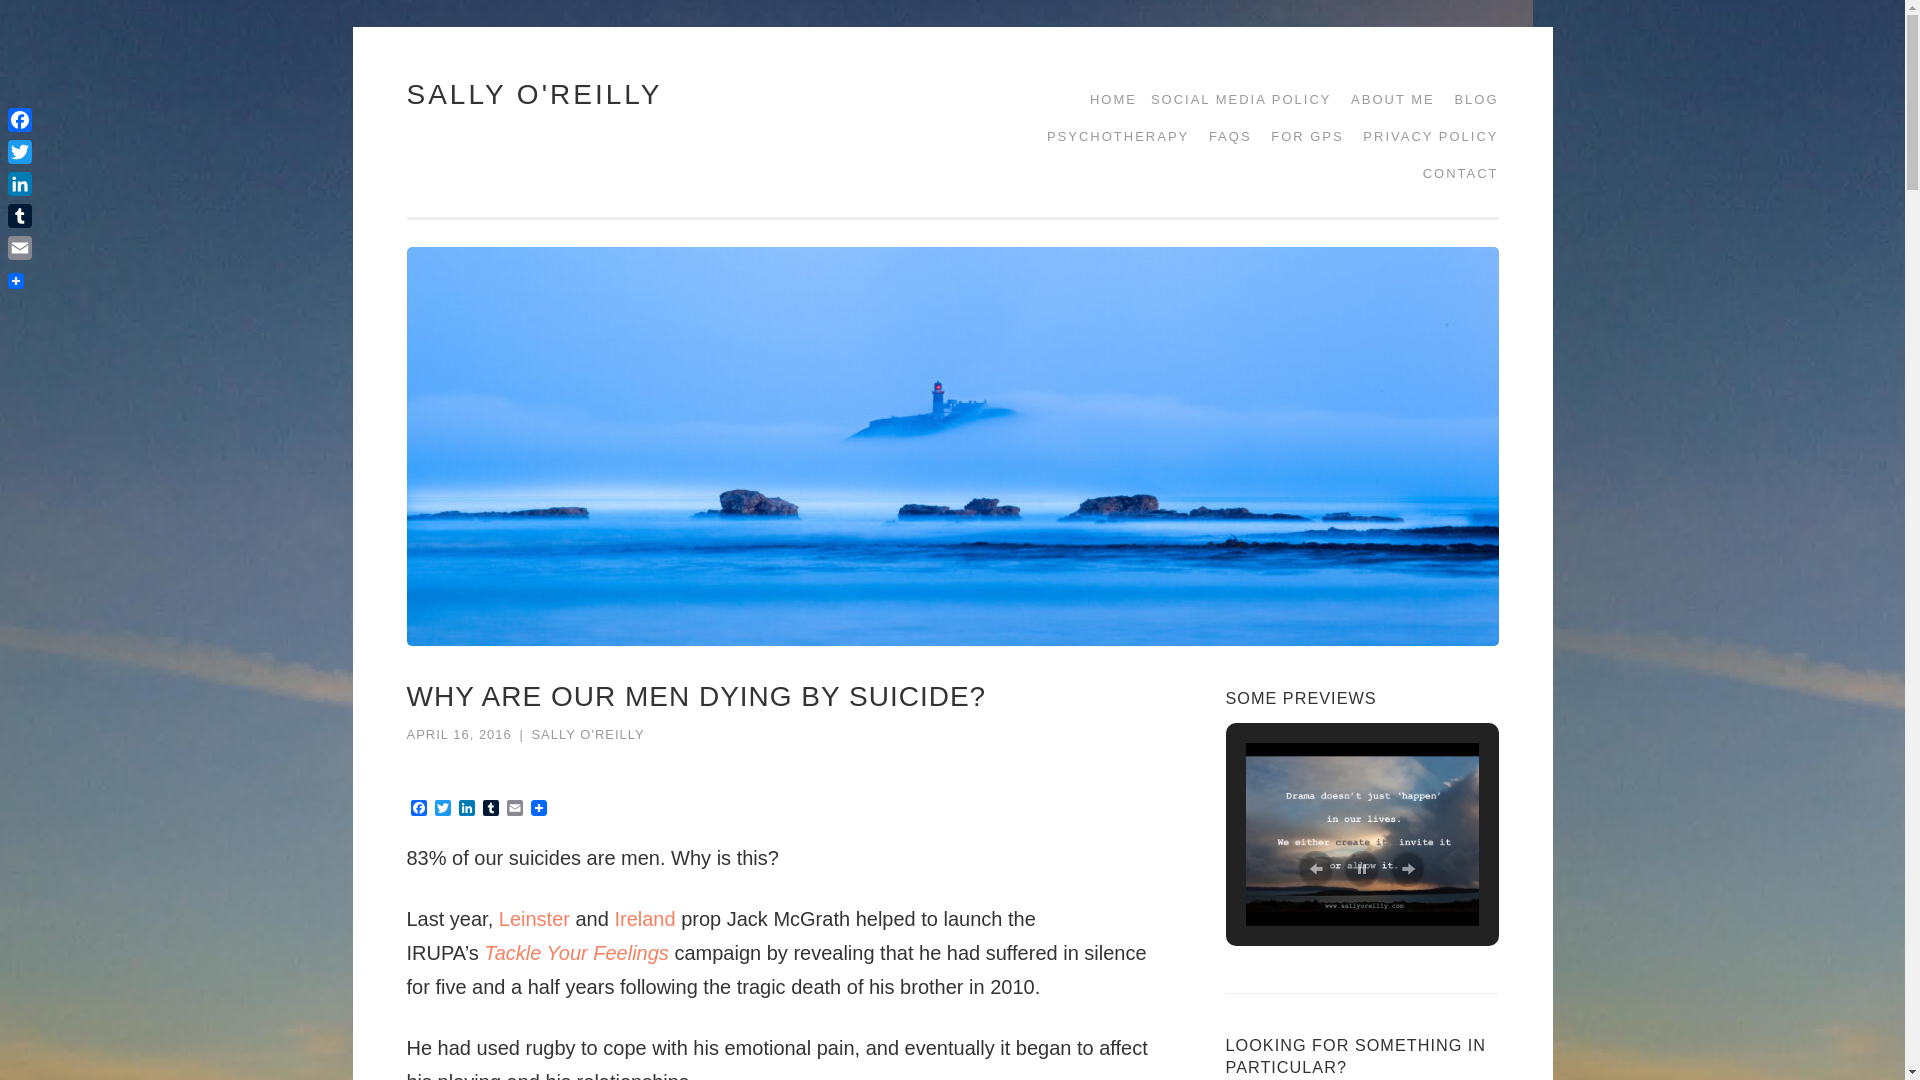 Image resolution: width=1920 pixels, height=1080 pixels. I want to click on APRIL 16, 2016, so click(458, 734).